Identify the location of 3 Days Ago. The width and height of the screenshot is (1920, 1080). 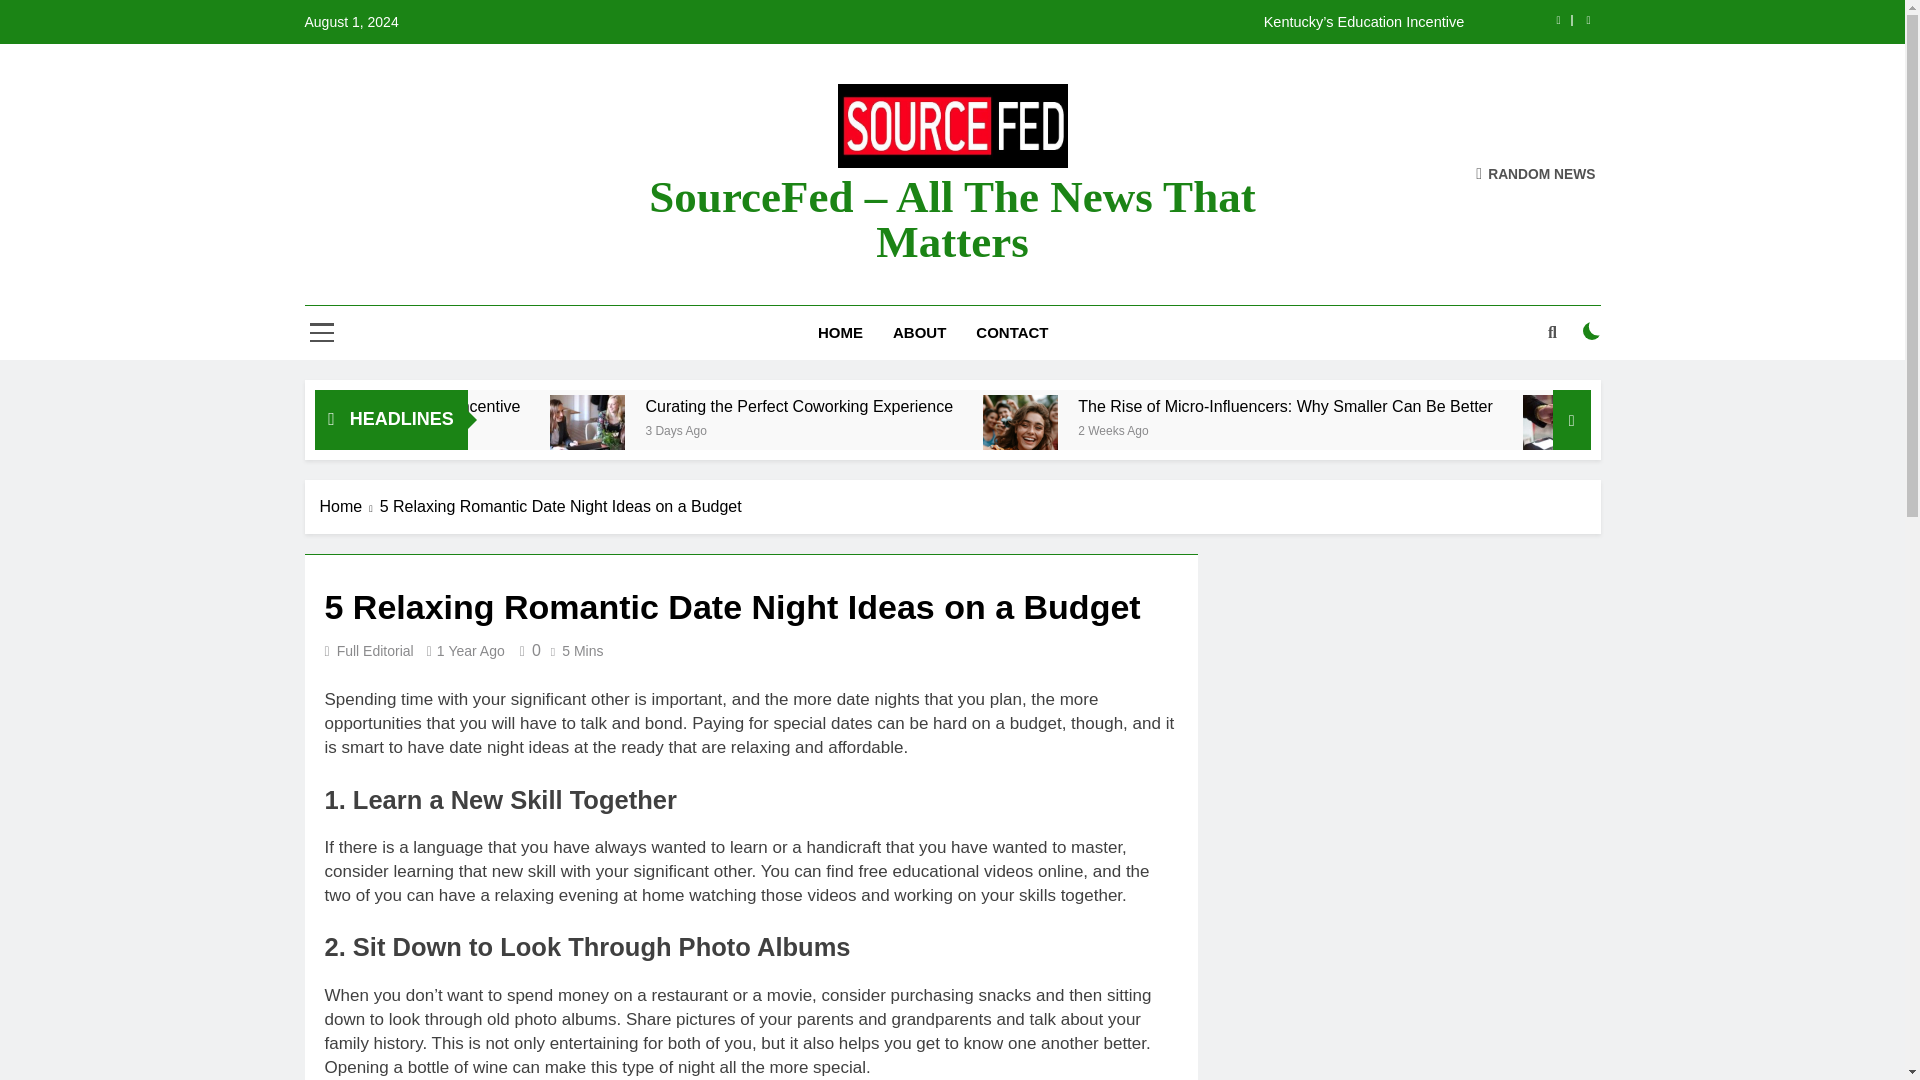
(578, 430).